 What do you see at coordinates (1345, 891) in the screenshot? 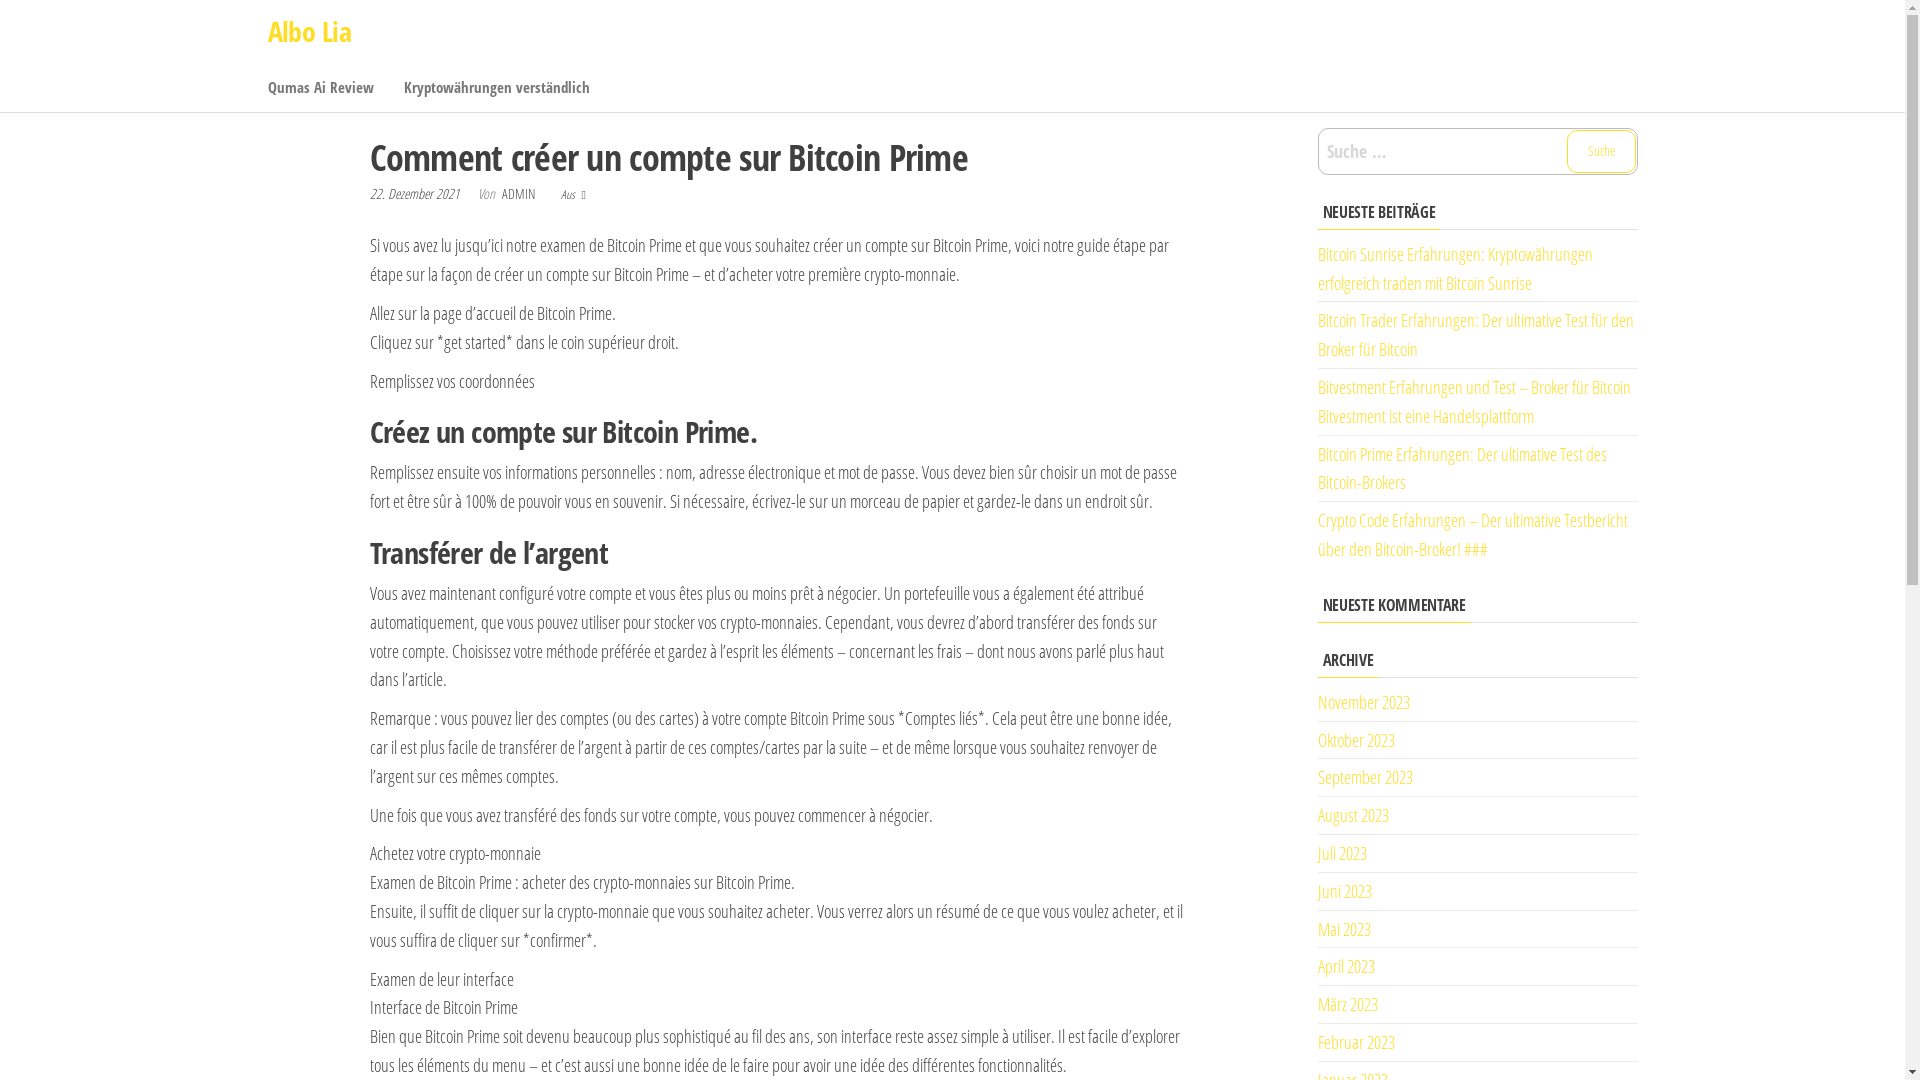
I see `Juni 2023` at bounding box center [1345, 891].